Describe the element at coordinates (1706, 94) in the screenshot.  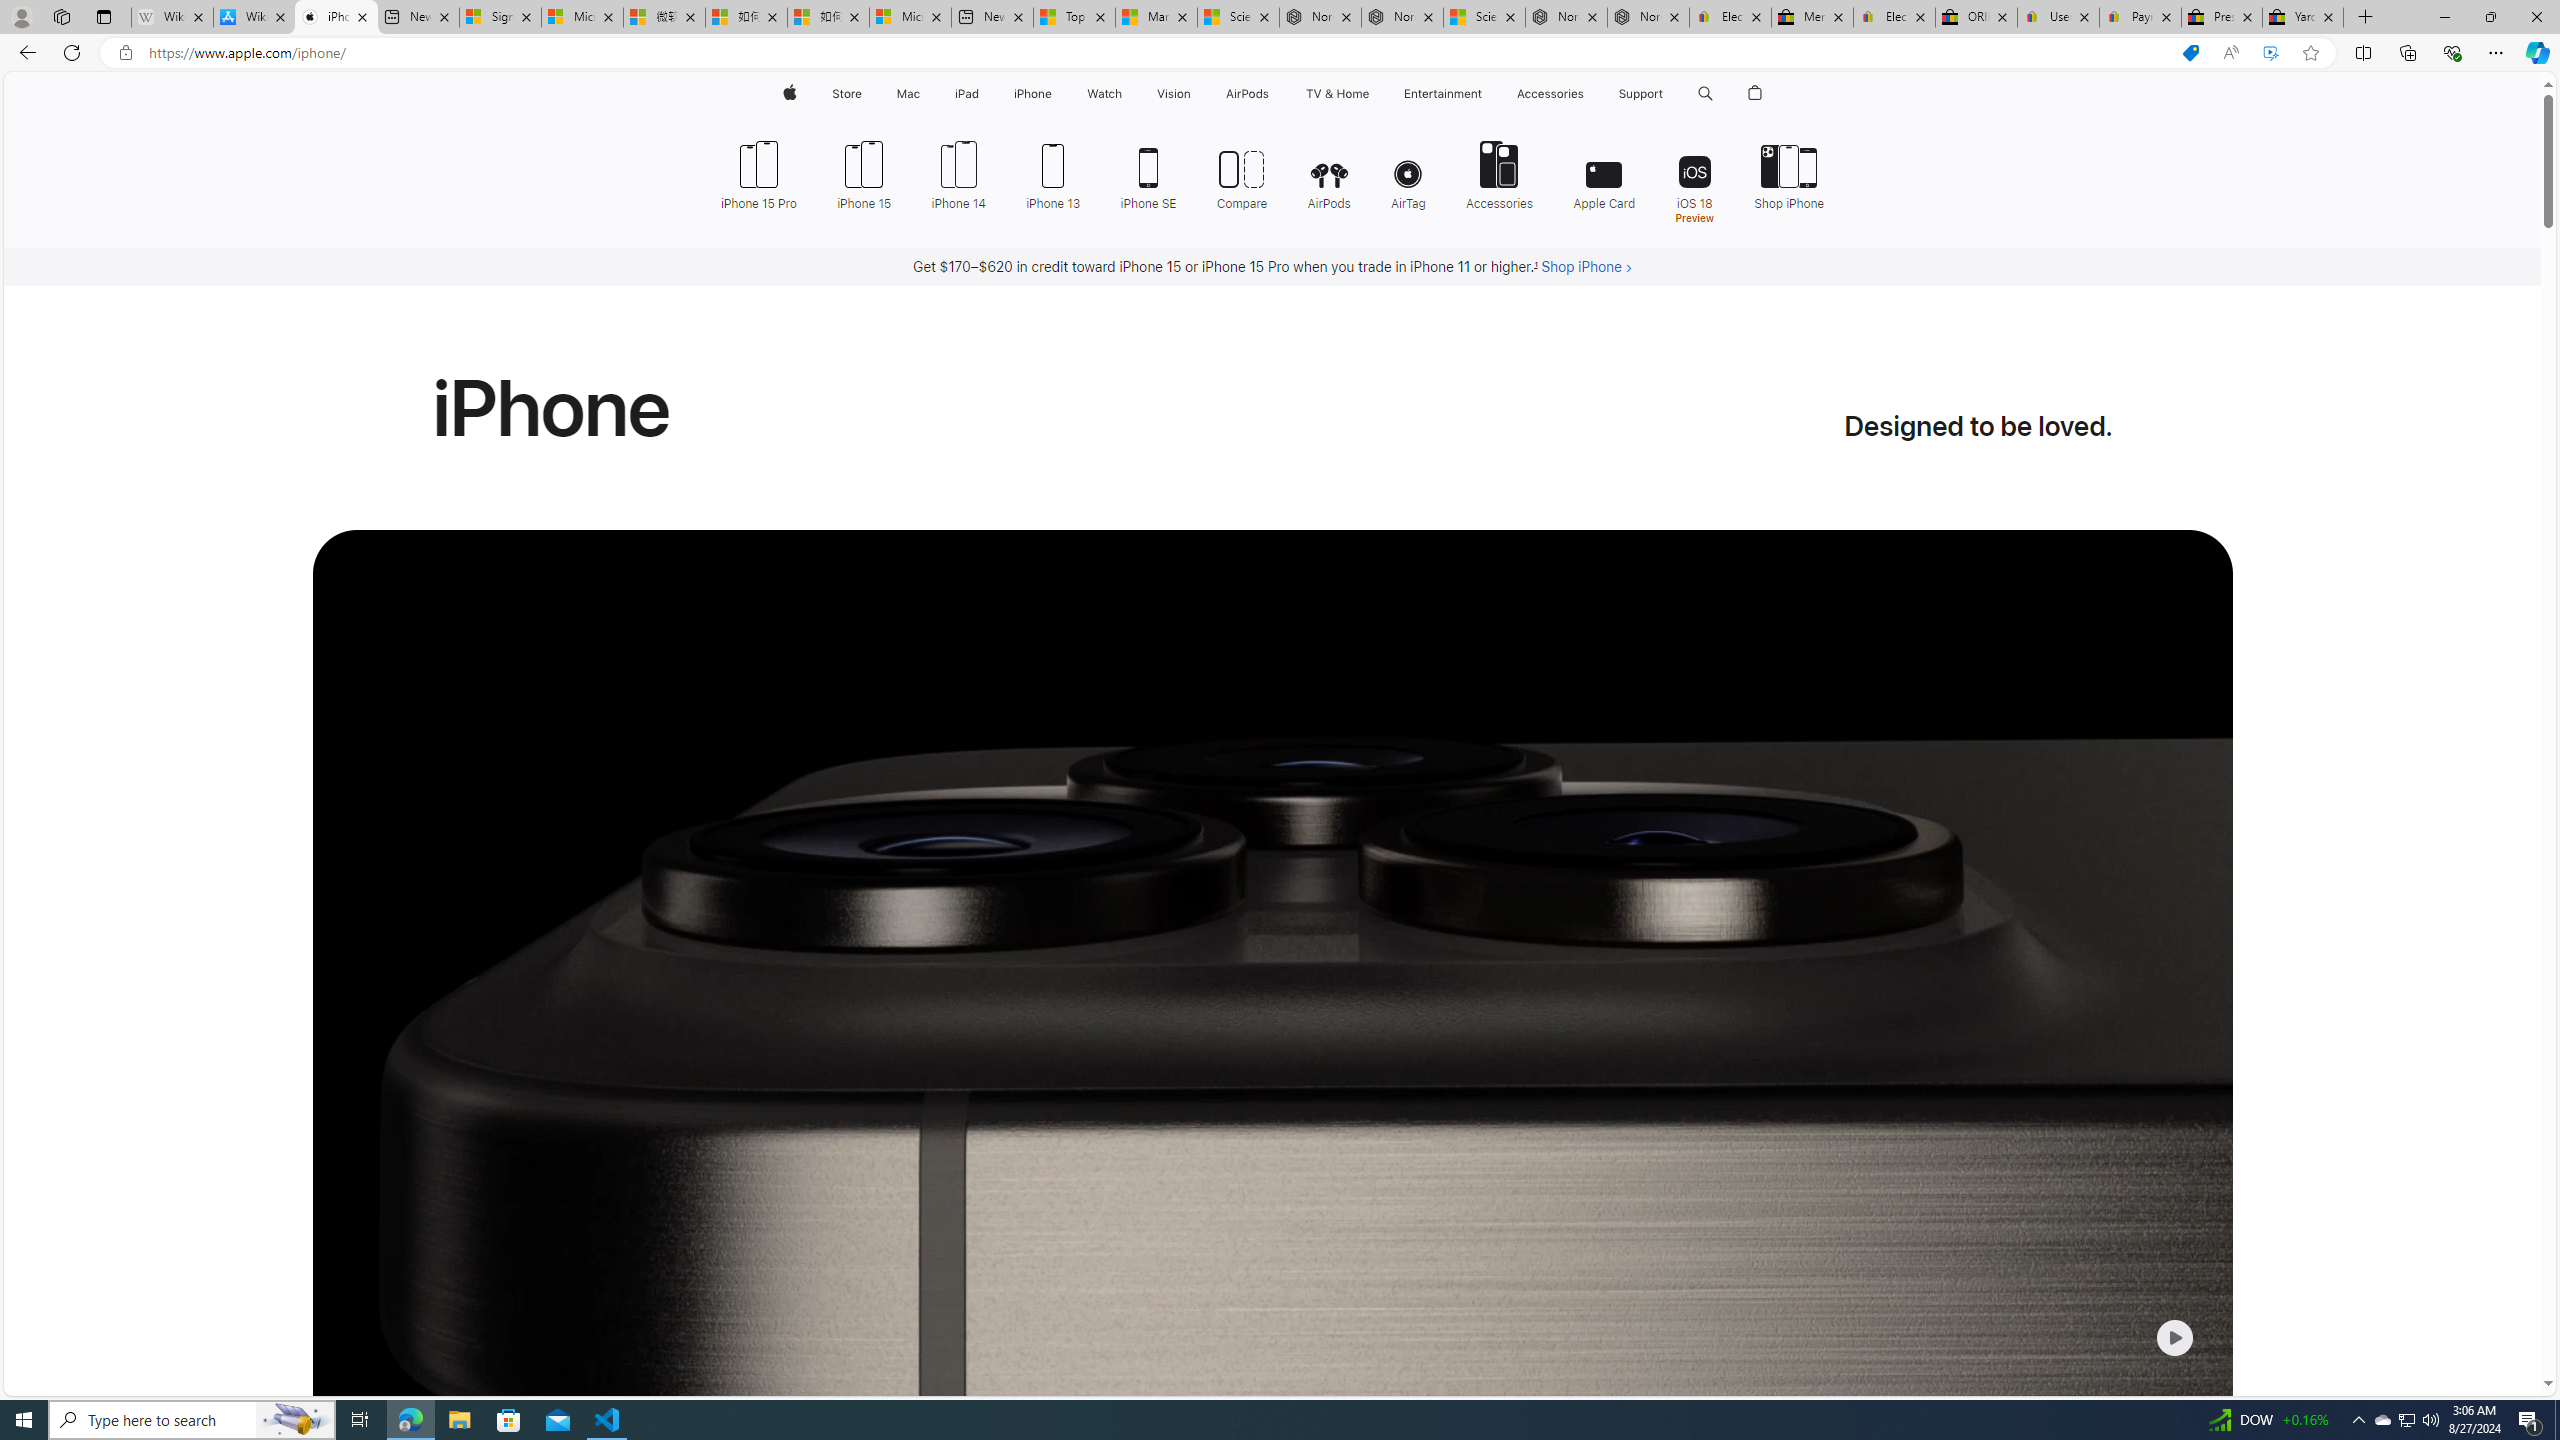
I see `Search apple.com` at that location.